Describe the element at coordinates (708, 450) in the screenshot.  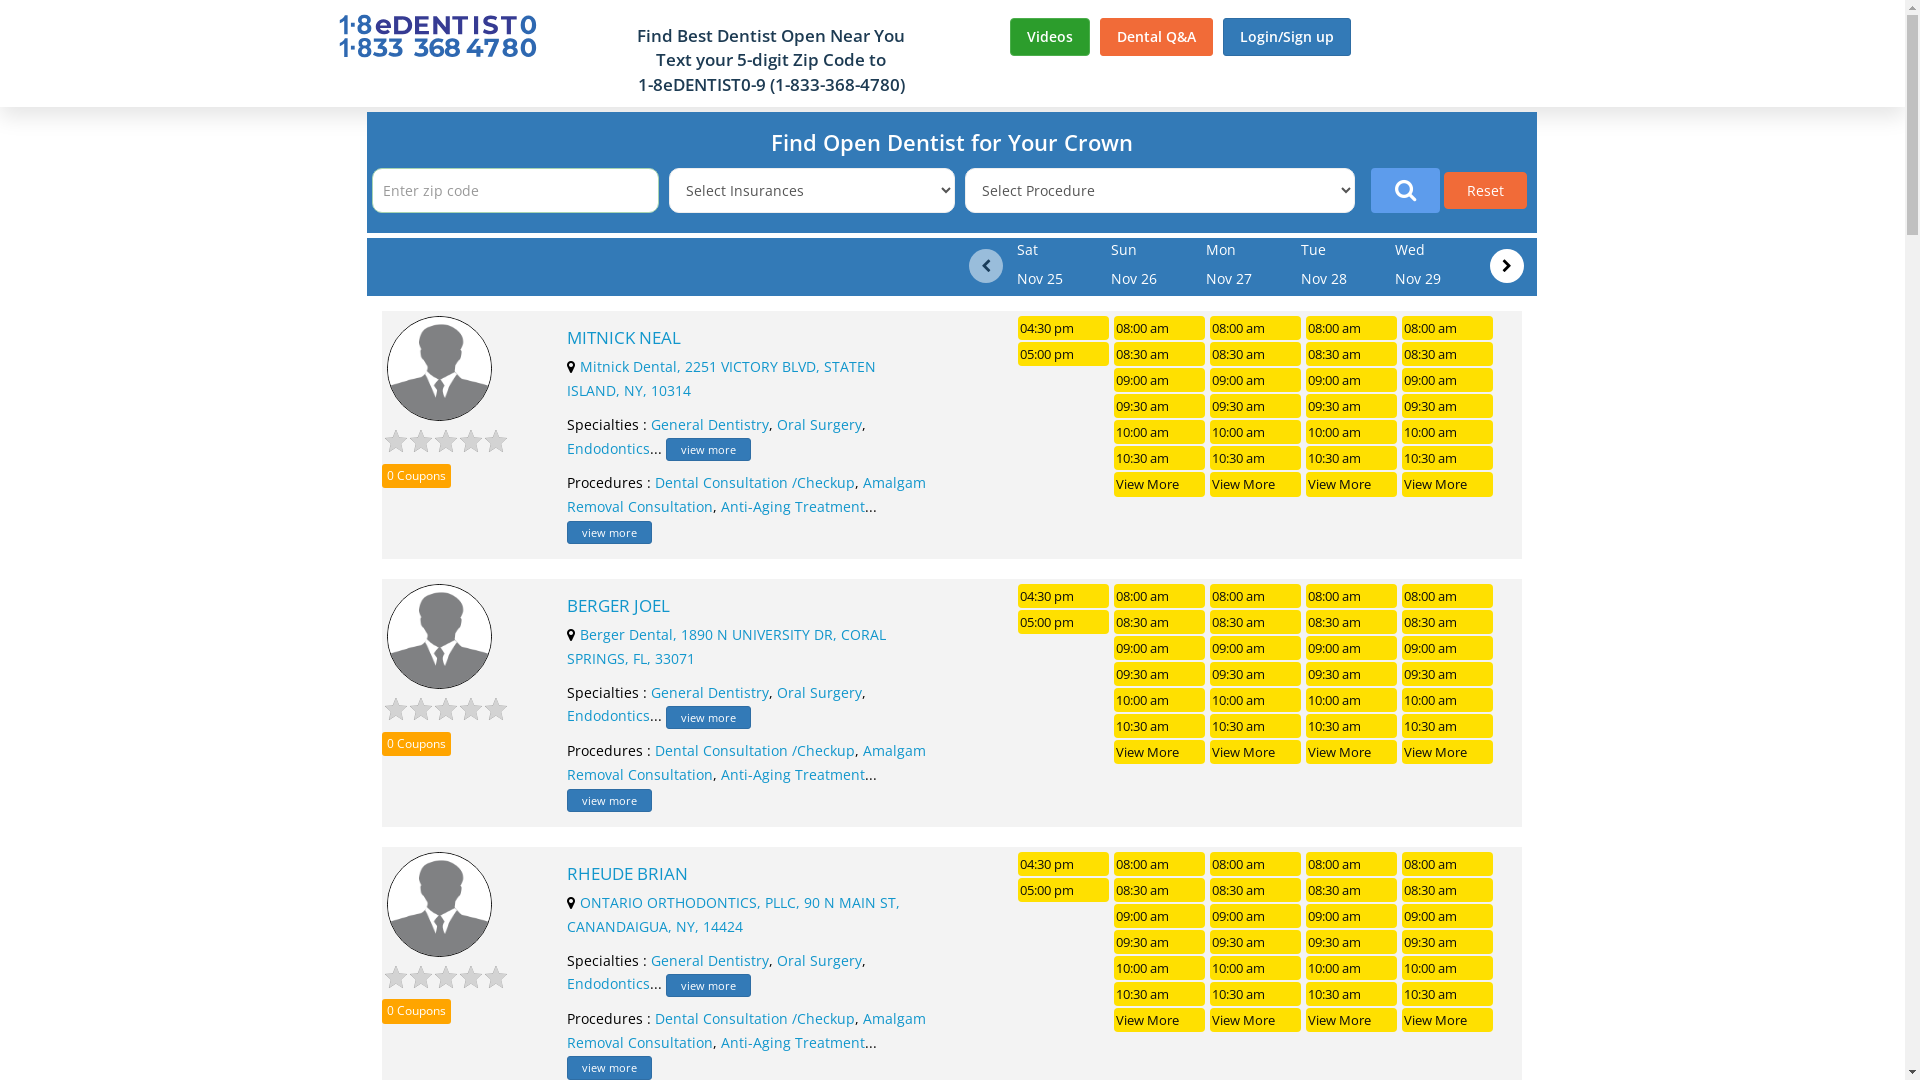
I see `view more` at that location.